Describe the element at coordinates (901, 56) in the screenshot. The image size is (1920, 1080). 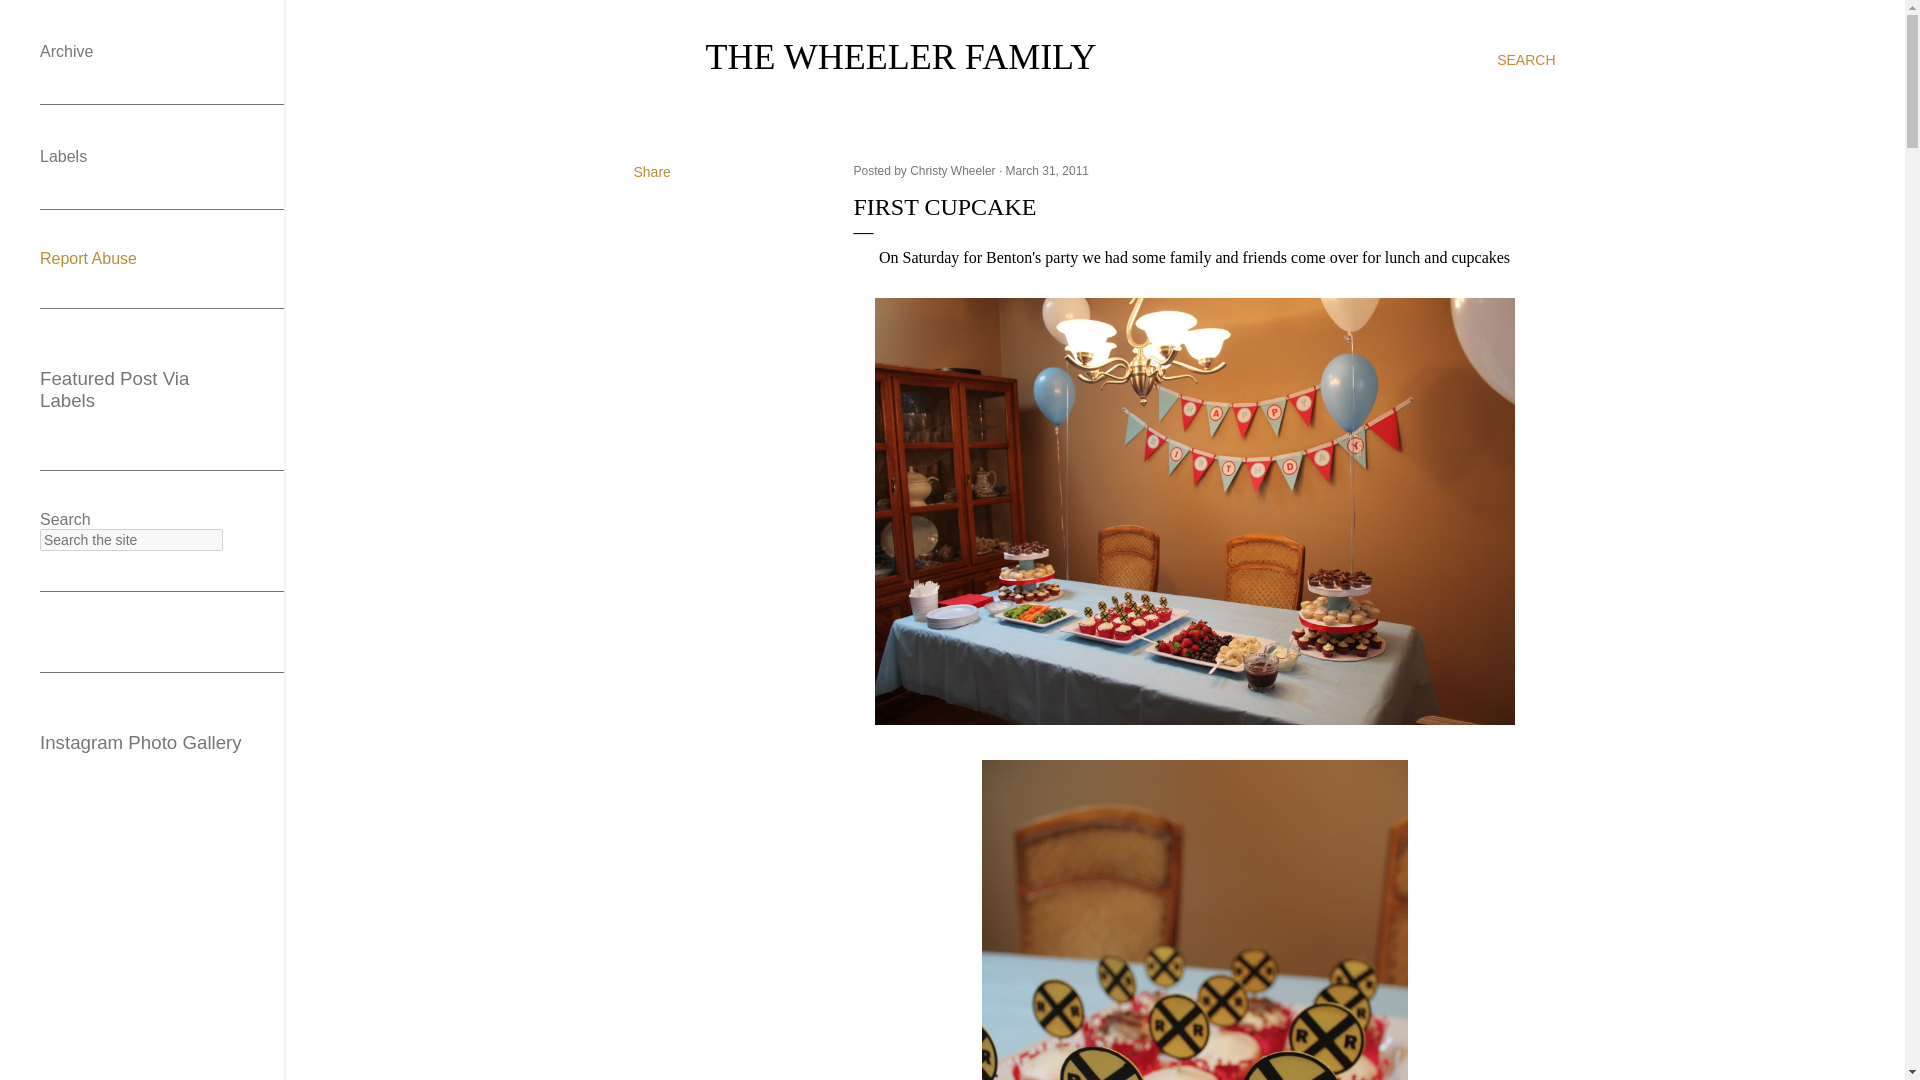
I see `THE WHEELER FAMILY` at that location.